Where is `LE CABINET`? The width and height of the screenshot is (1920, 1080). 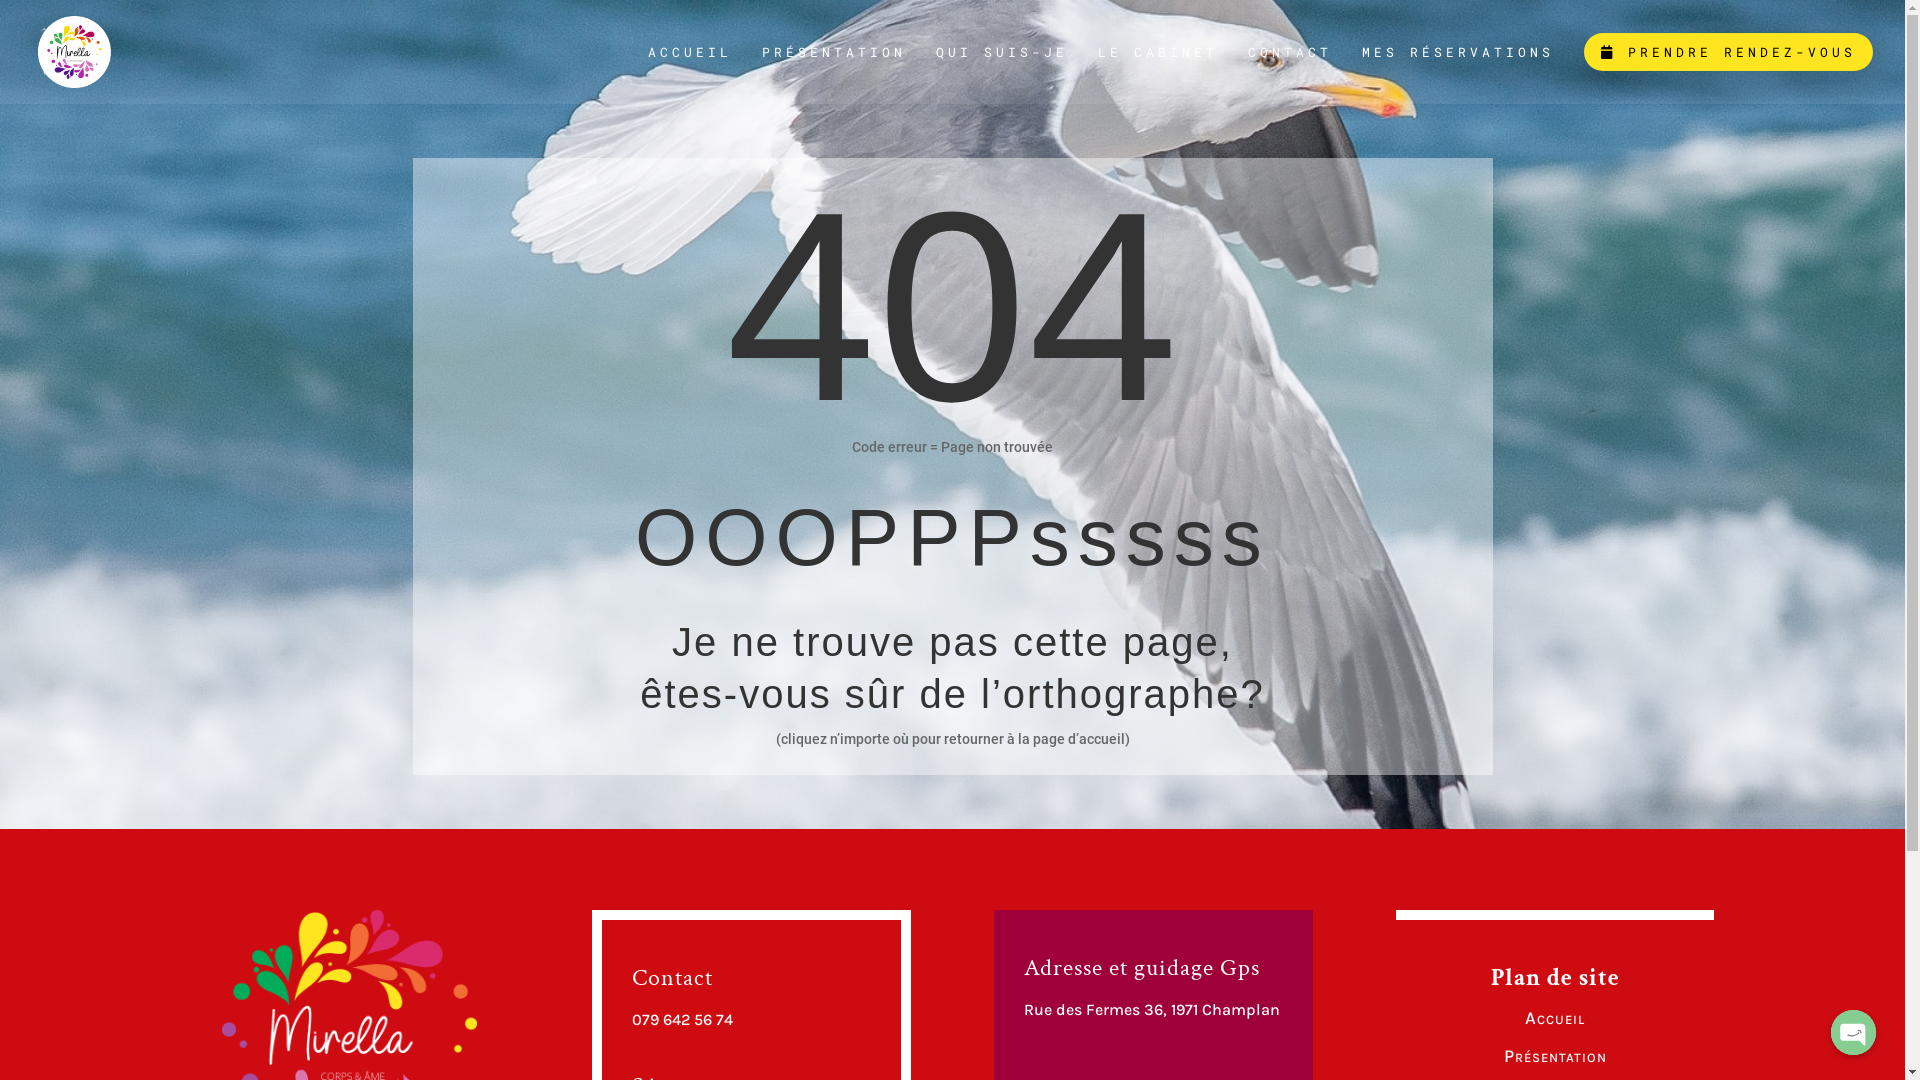 LE CABINET is located at coordinates (1158, 74).